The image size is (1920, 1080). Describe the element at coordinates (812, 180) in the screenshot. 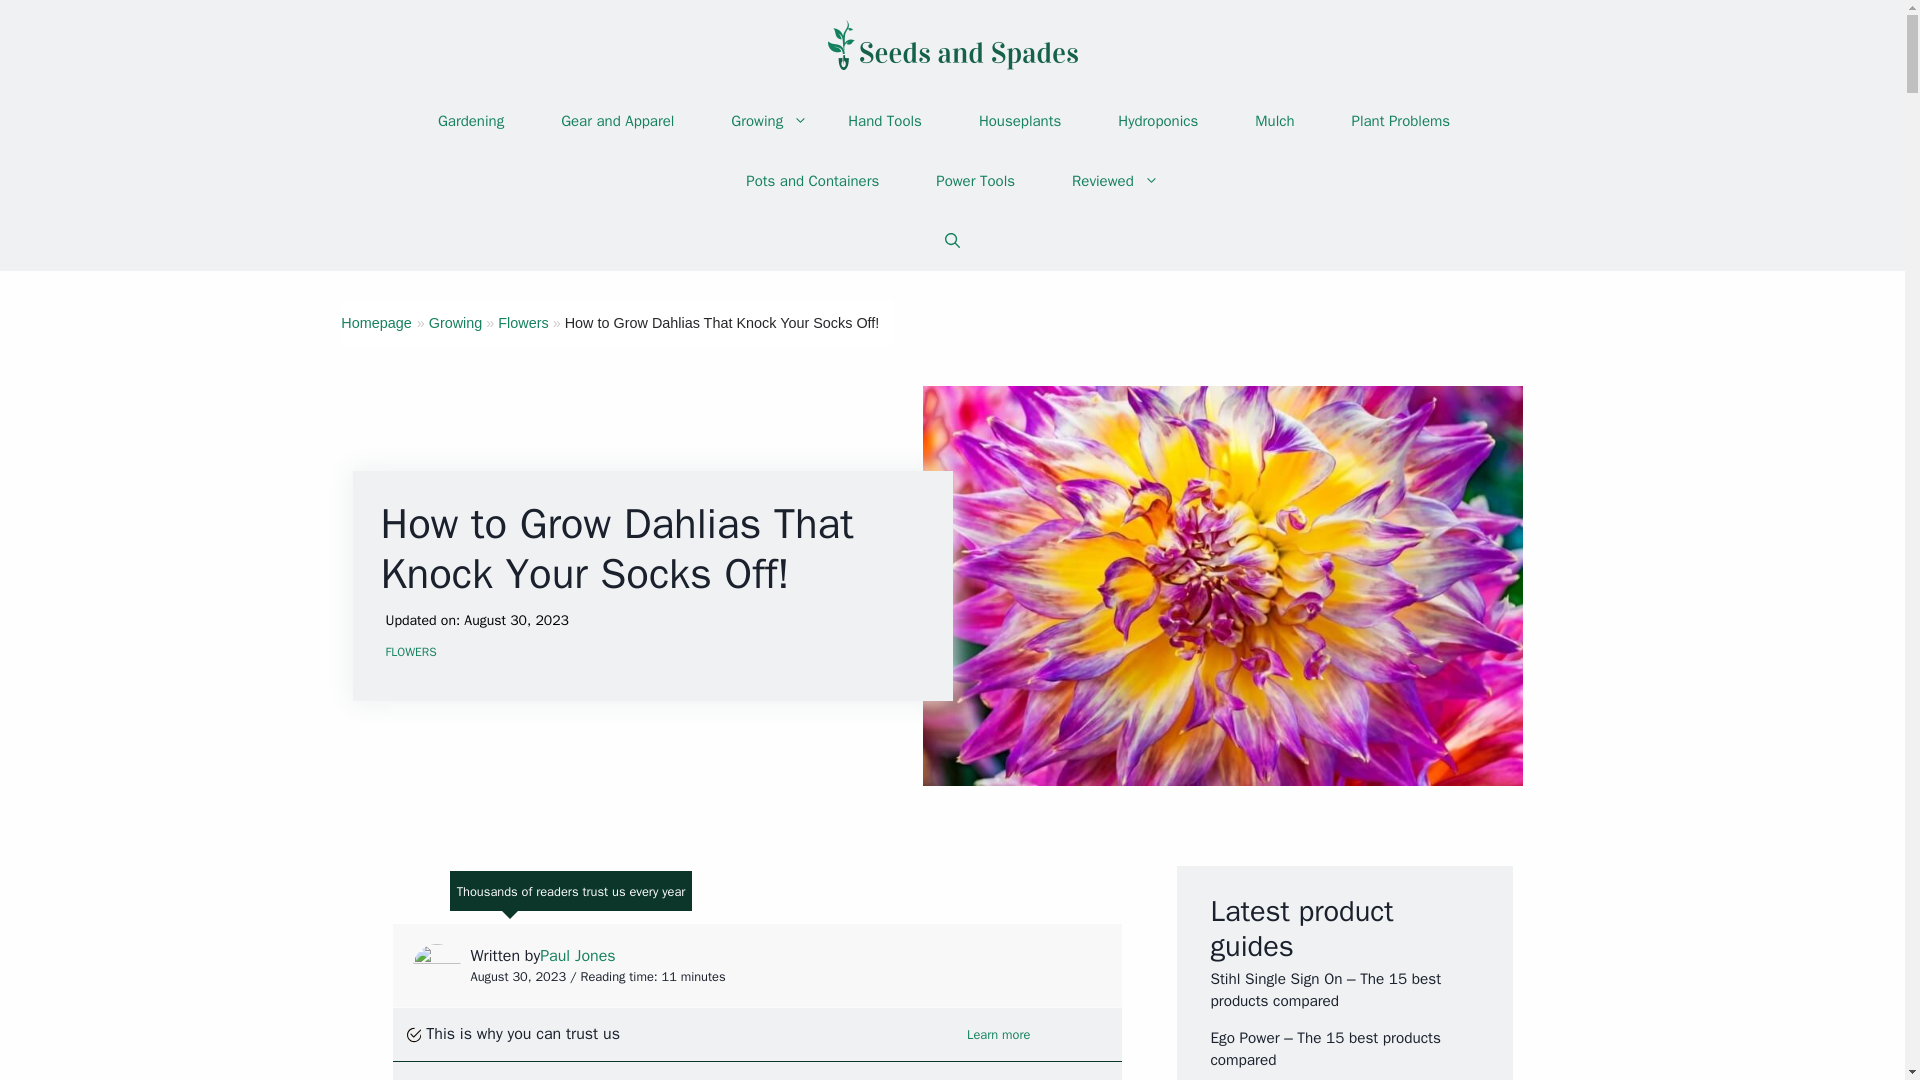

I see `Pots and Containers` at that location.